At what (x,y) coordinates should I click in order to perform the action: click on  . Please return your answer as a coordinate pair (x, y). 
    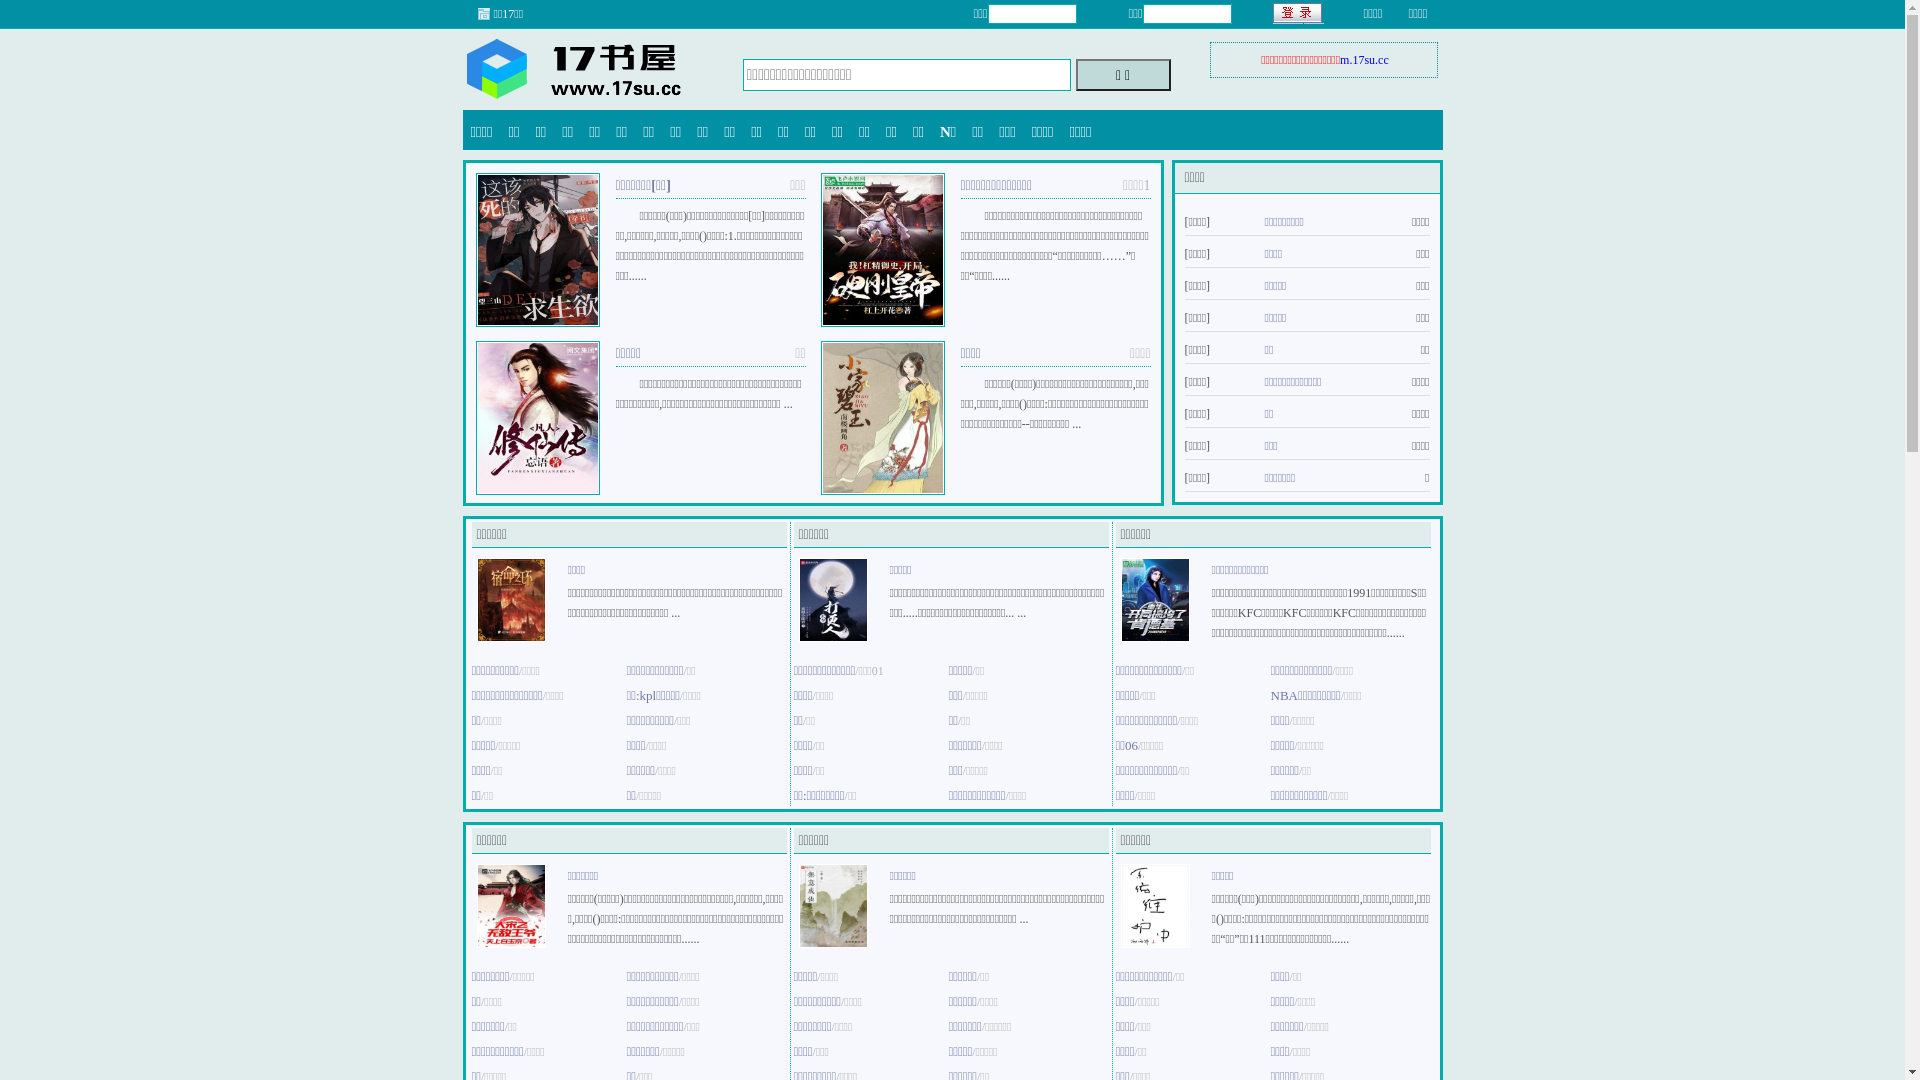
    Looking at the image, I should click on (1298, 14).